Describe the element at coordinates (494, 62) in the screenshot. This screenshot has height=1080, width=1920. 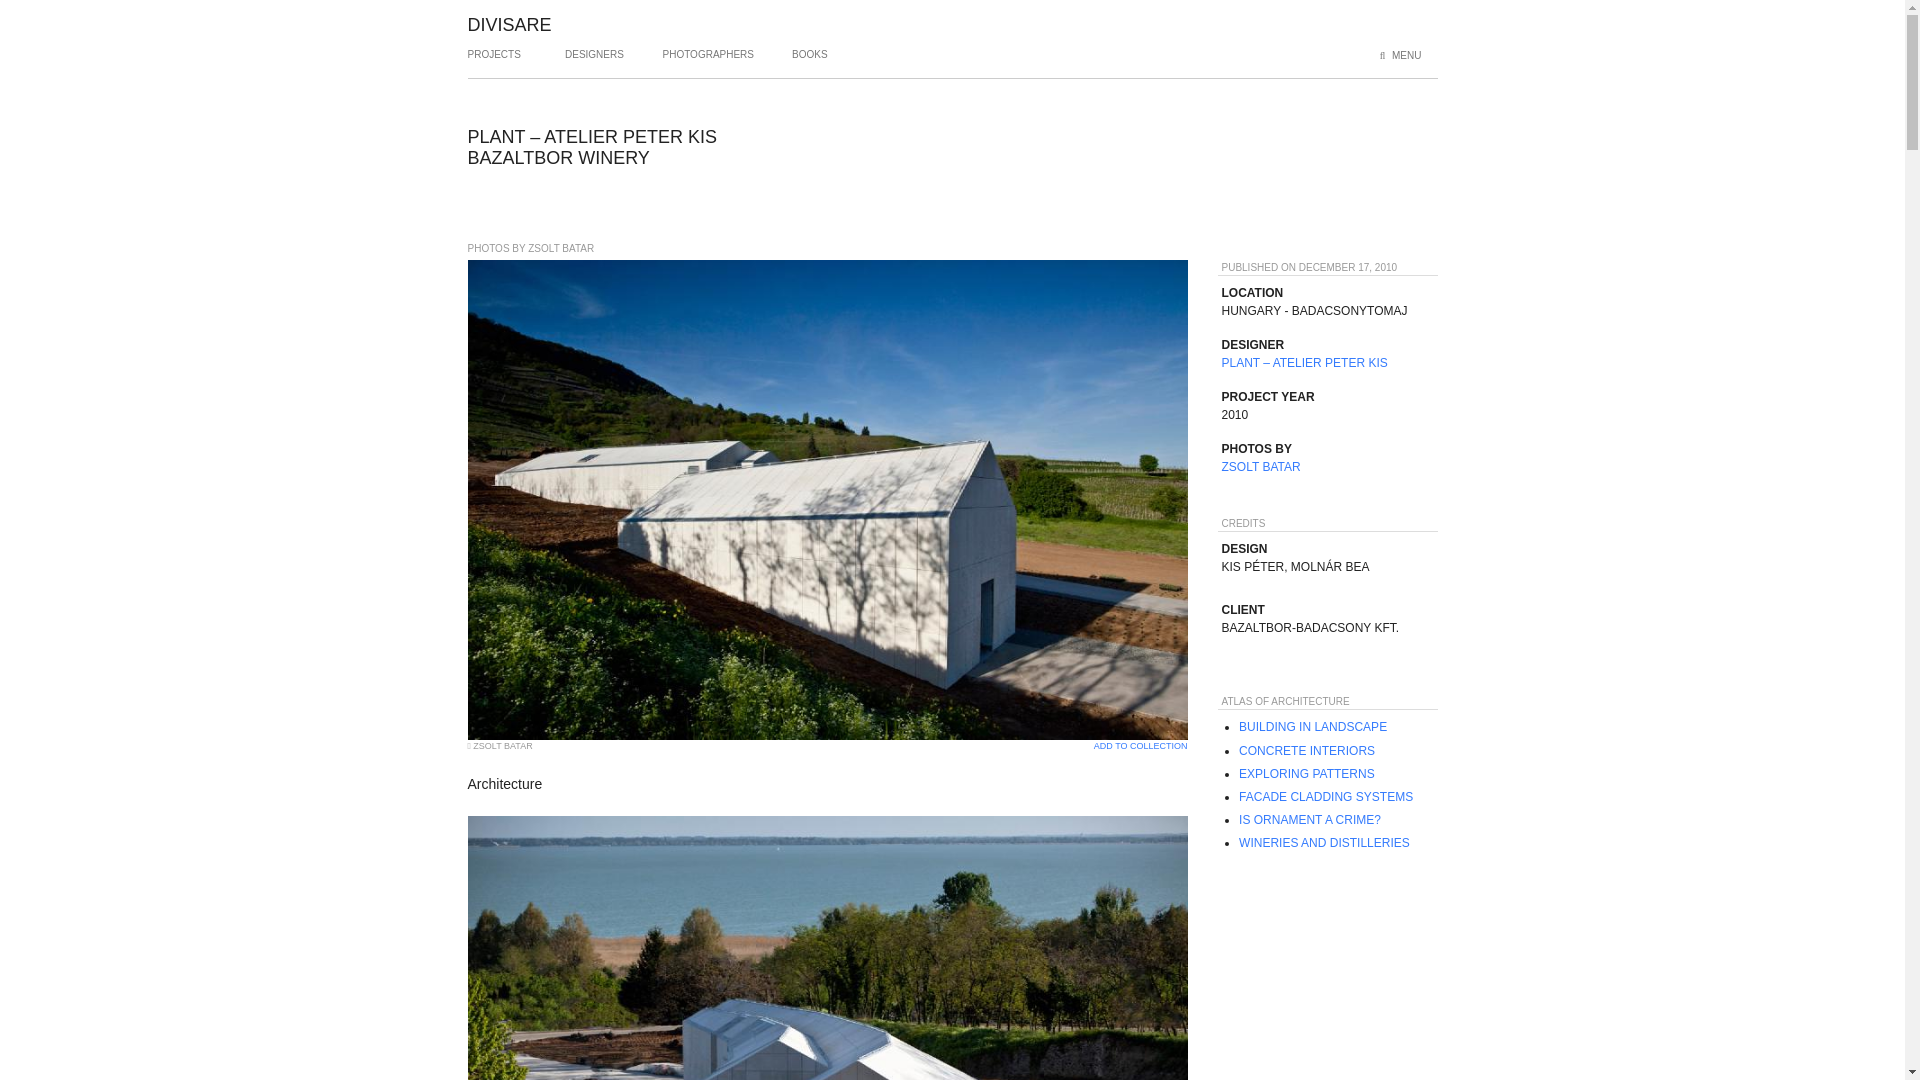
I see `PROJECTS` at that location.